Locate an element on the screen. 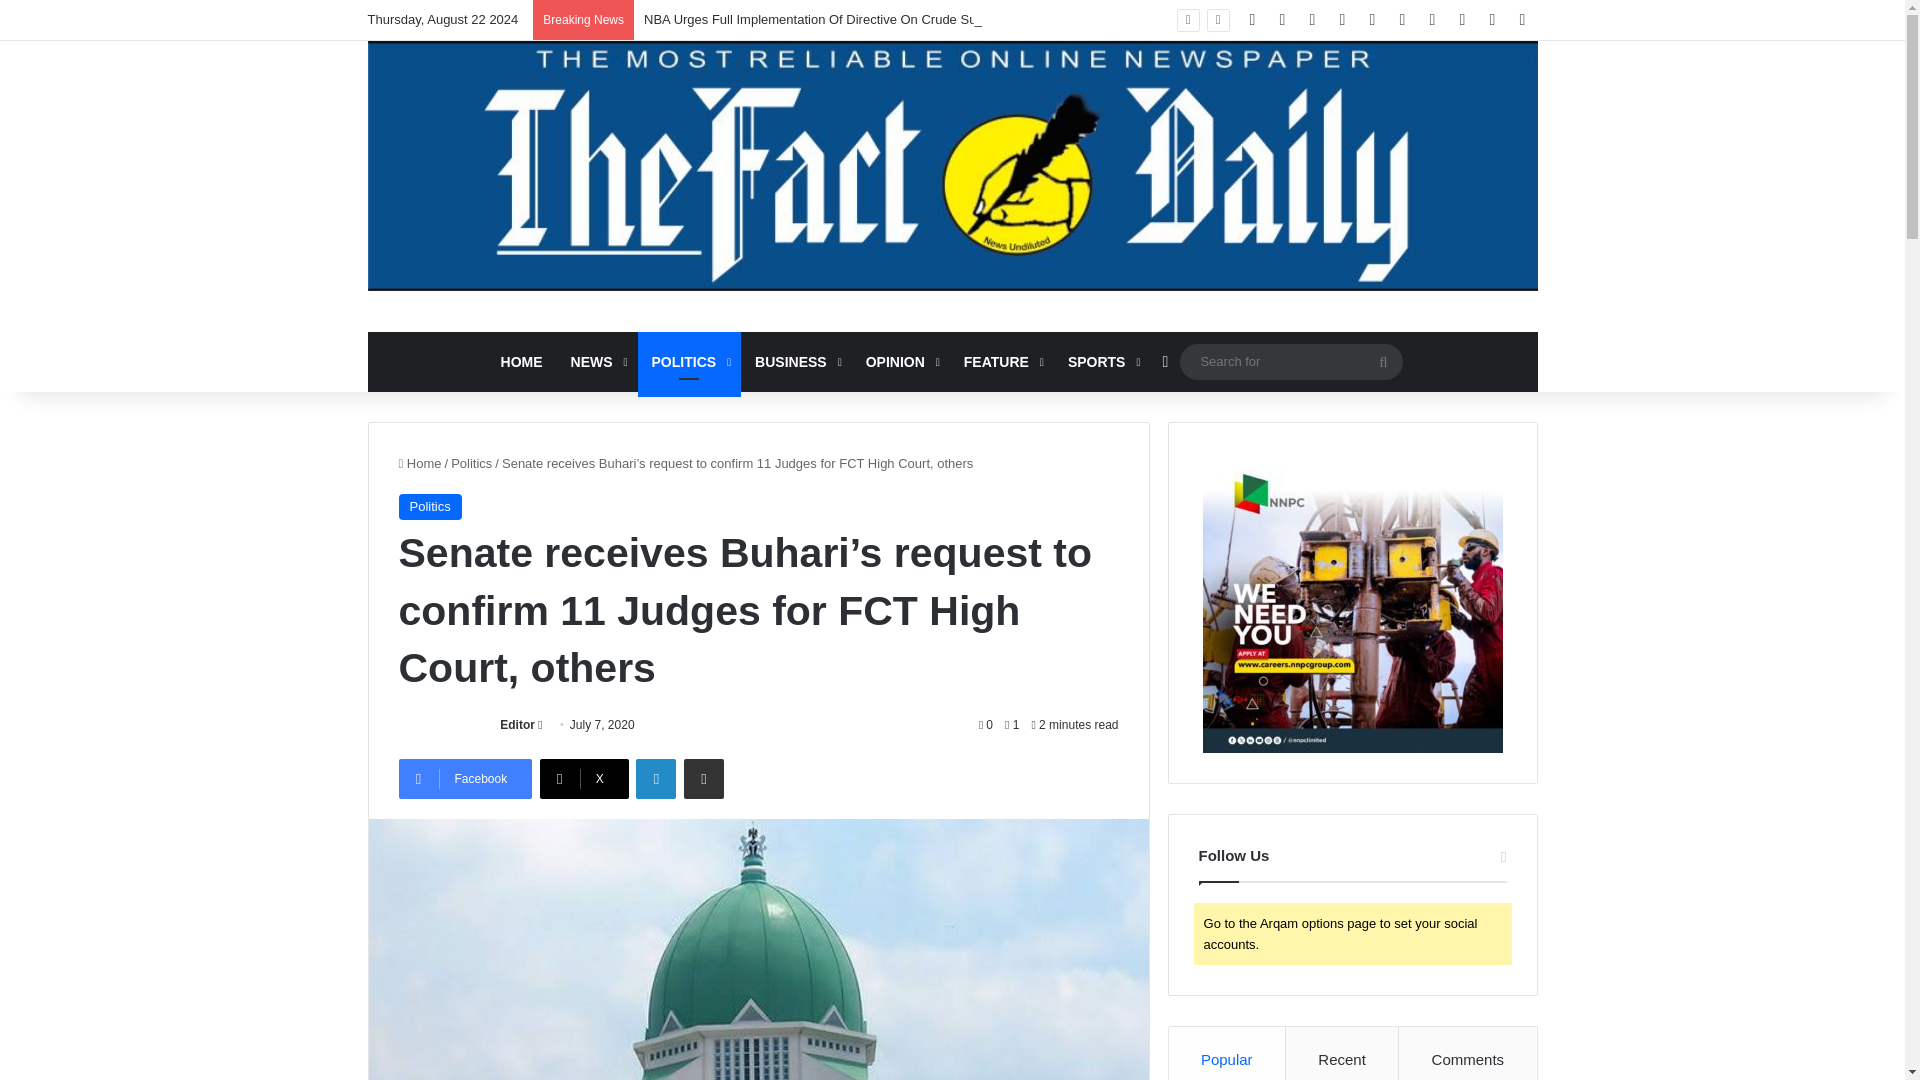 This screenshot has height=1080, width=1920. Search for is located at coordinates (1292, 360).